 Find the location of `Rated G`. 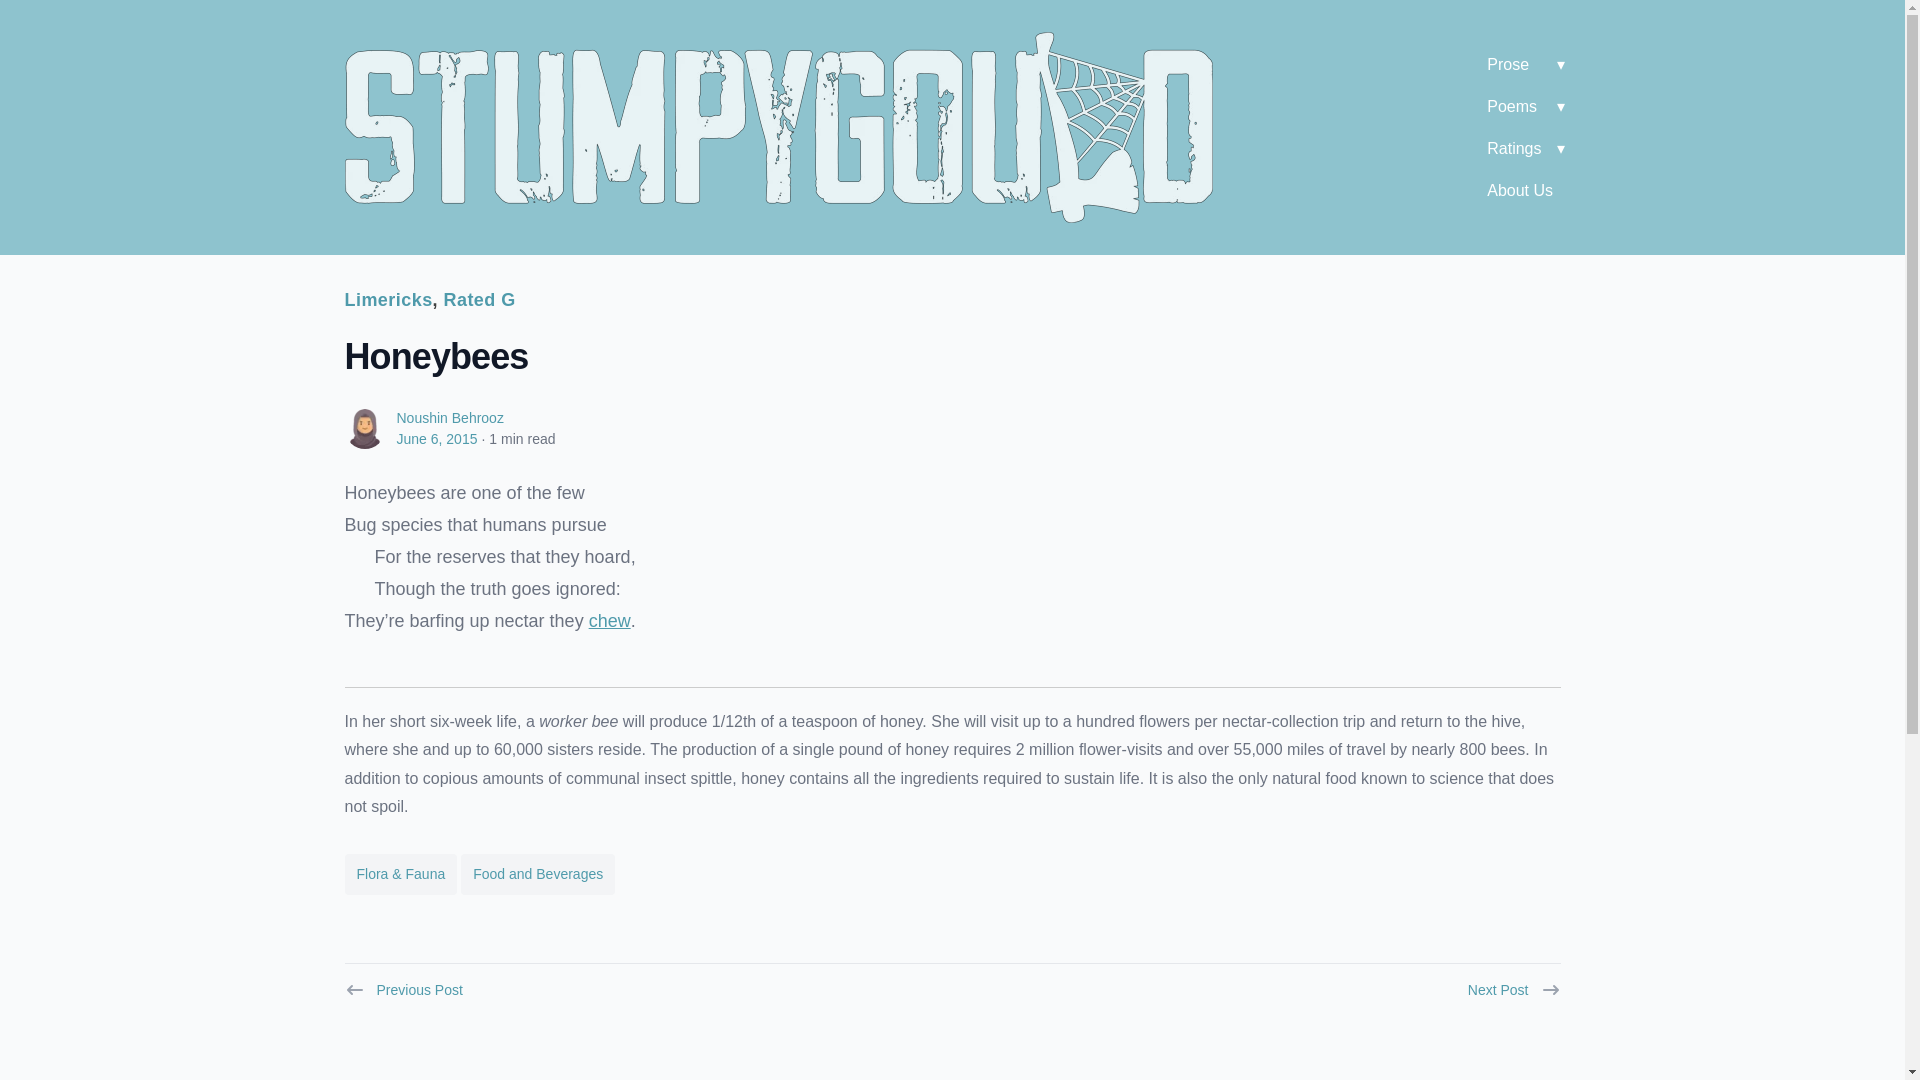

Rated G is located at coordinates (480, 300).